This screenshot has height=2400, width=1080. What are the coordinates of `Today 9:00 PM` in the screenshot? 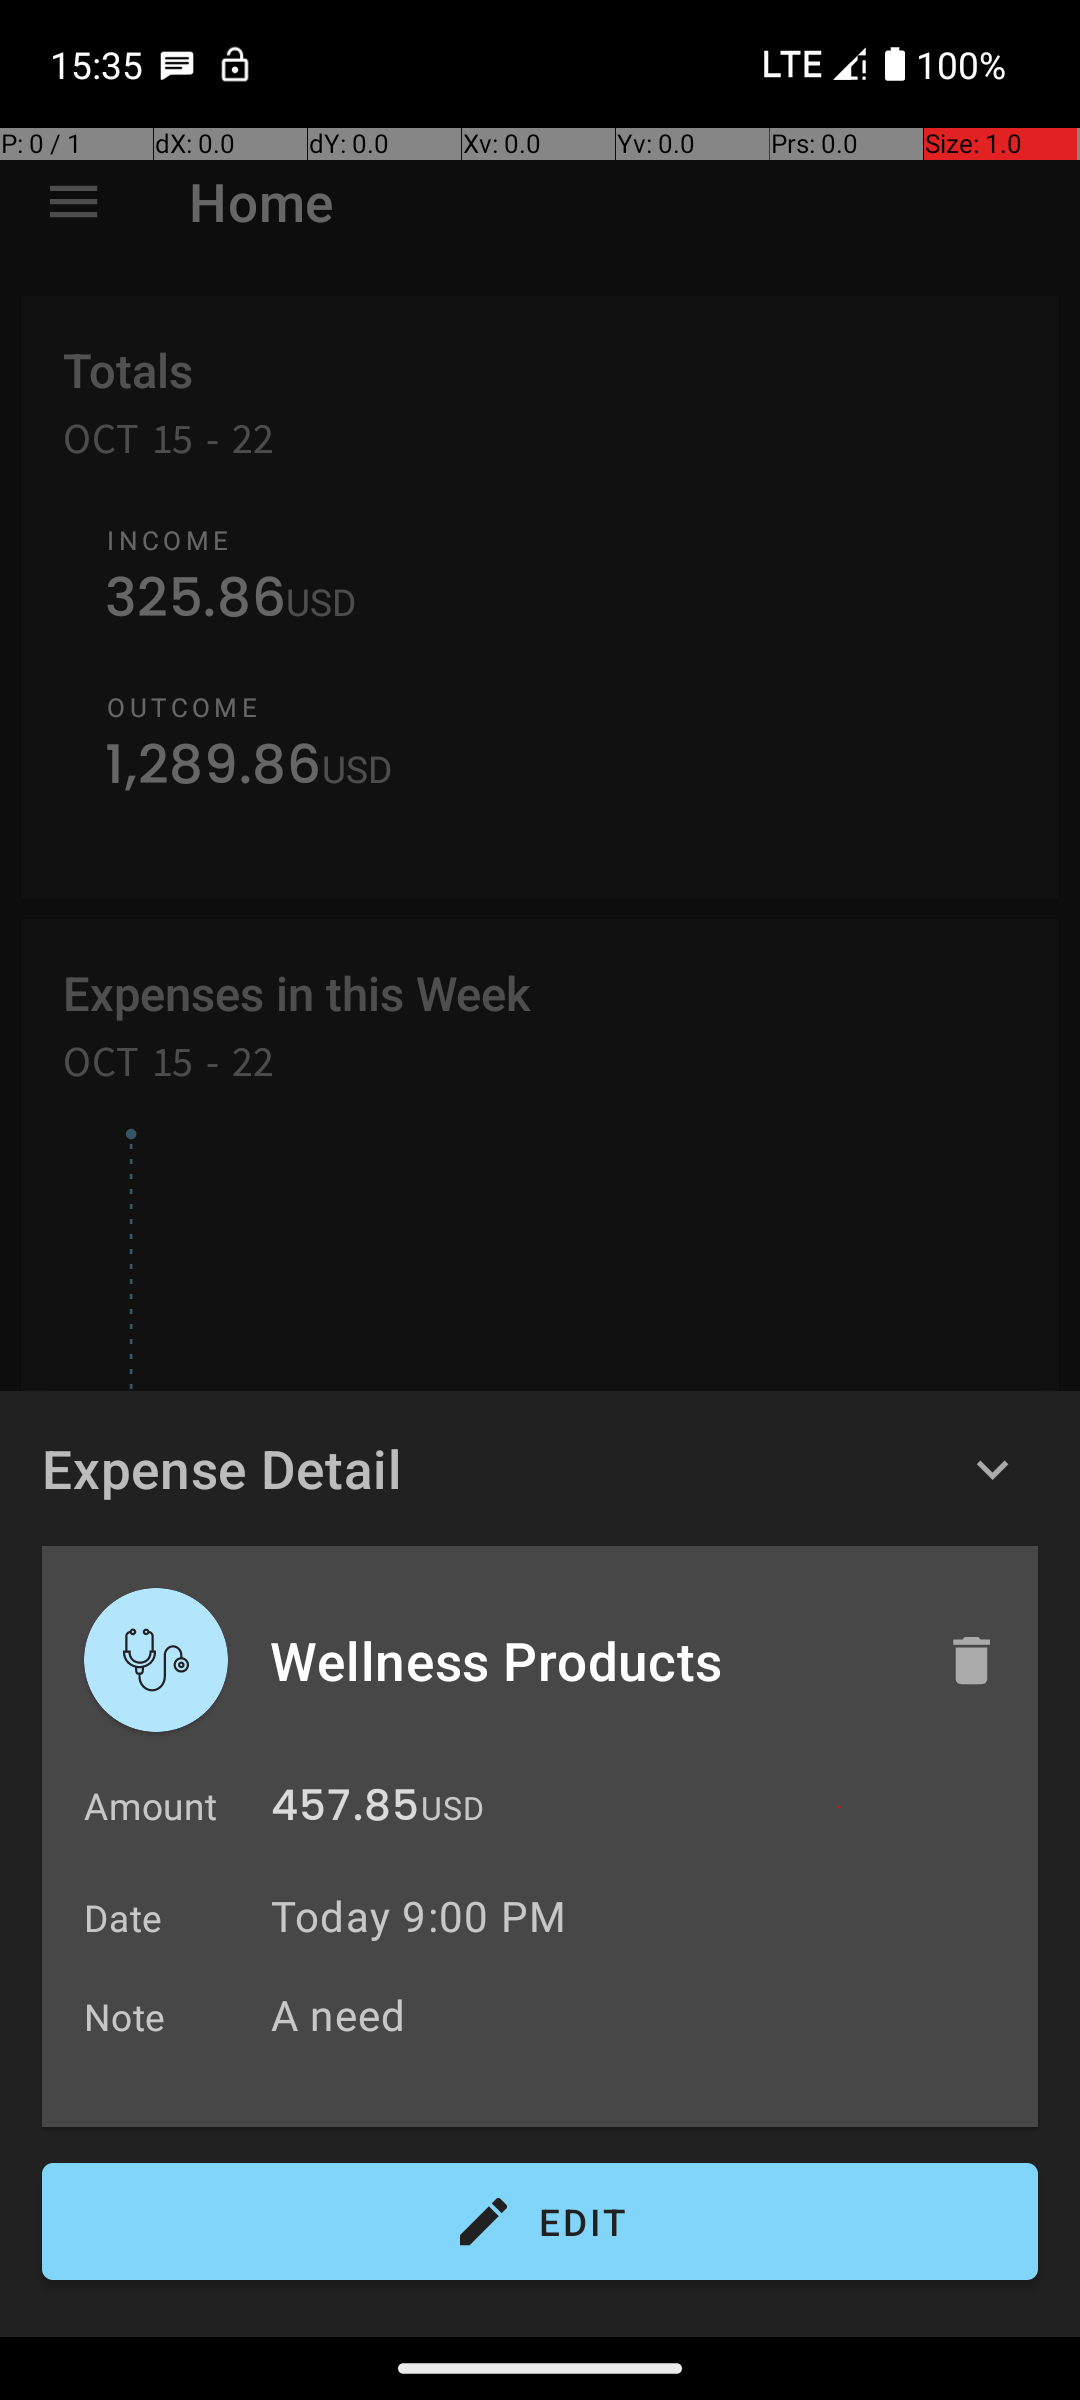 It's located at (418, 1916).